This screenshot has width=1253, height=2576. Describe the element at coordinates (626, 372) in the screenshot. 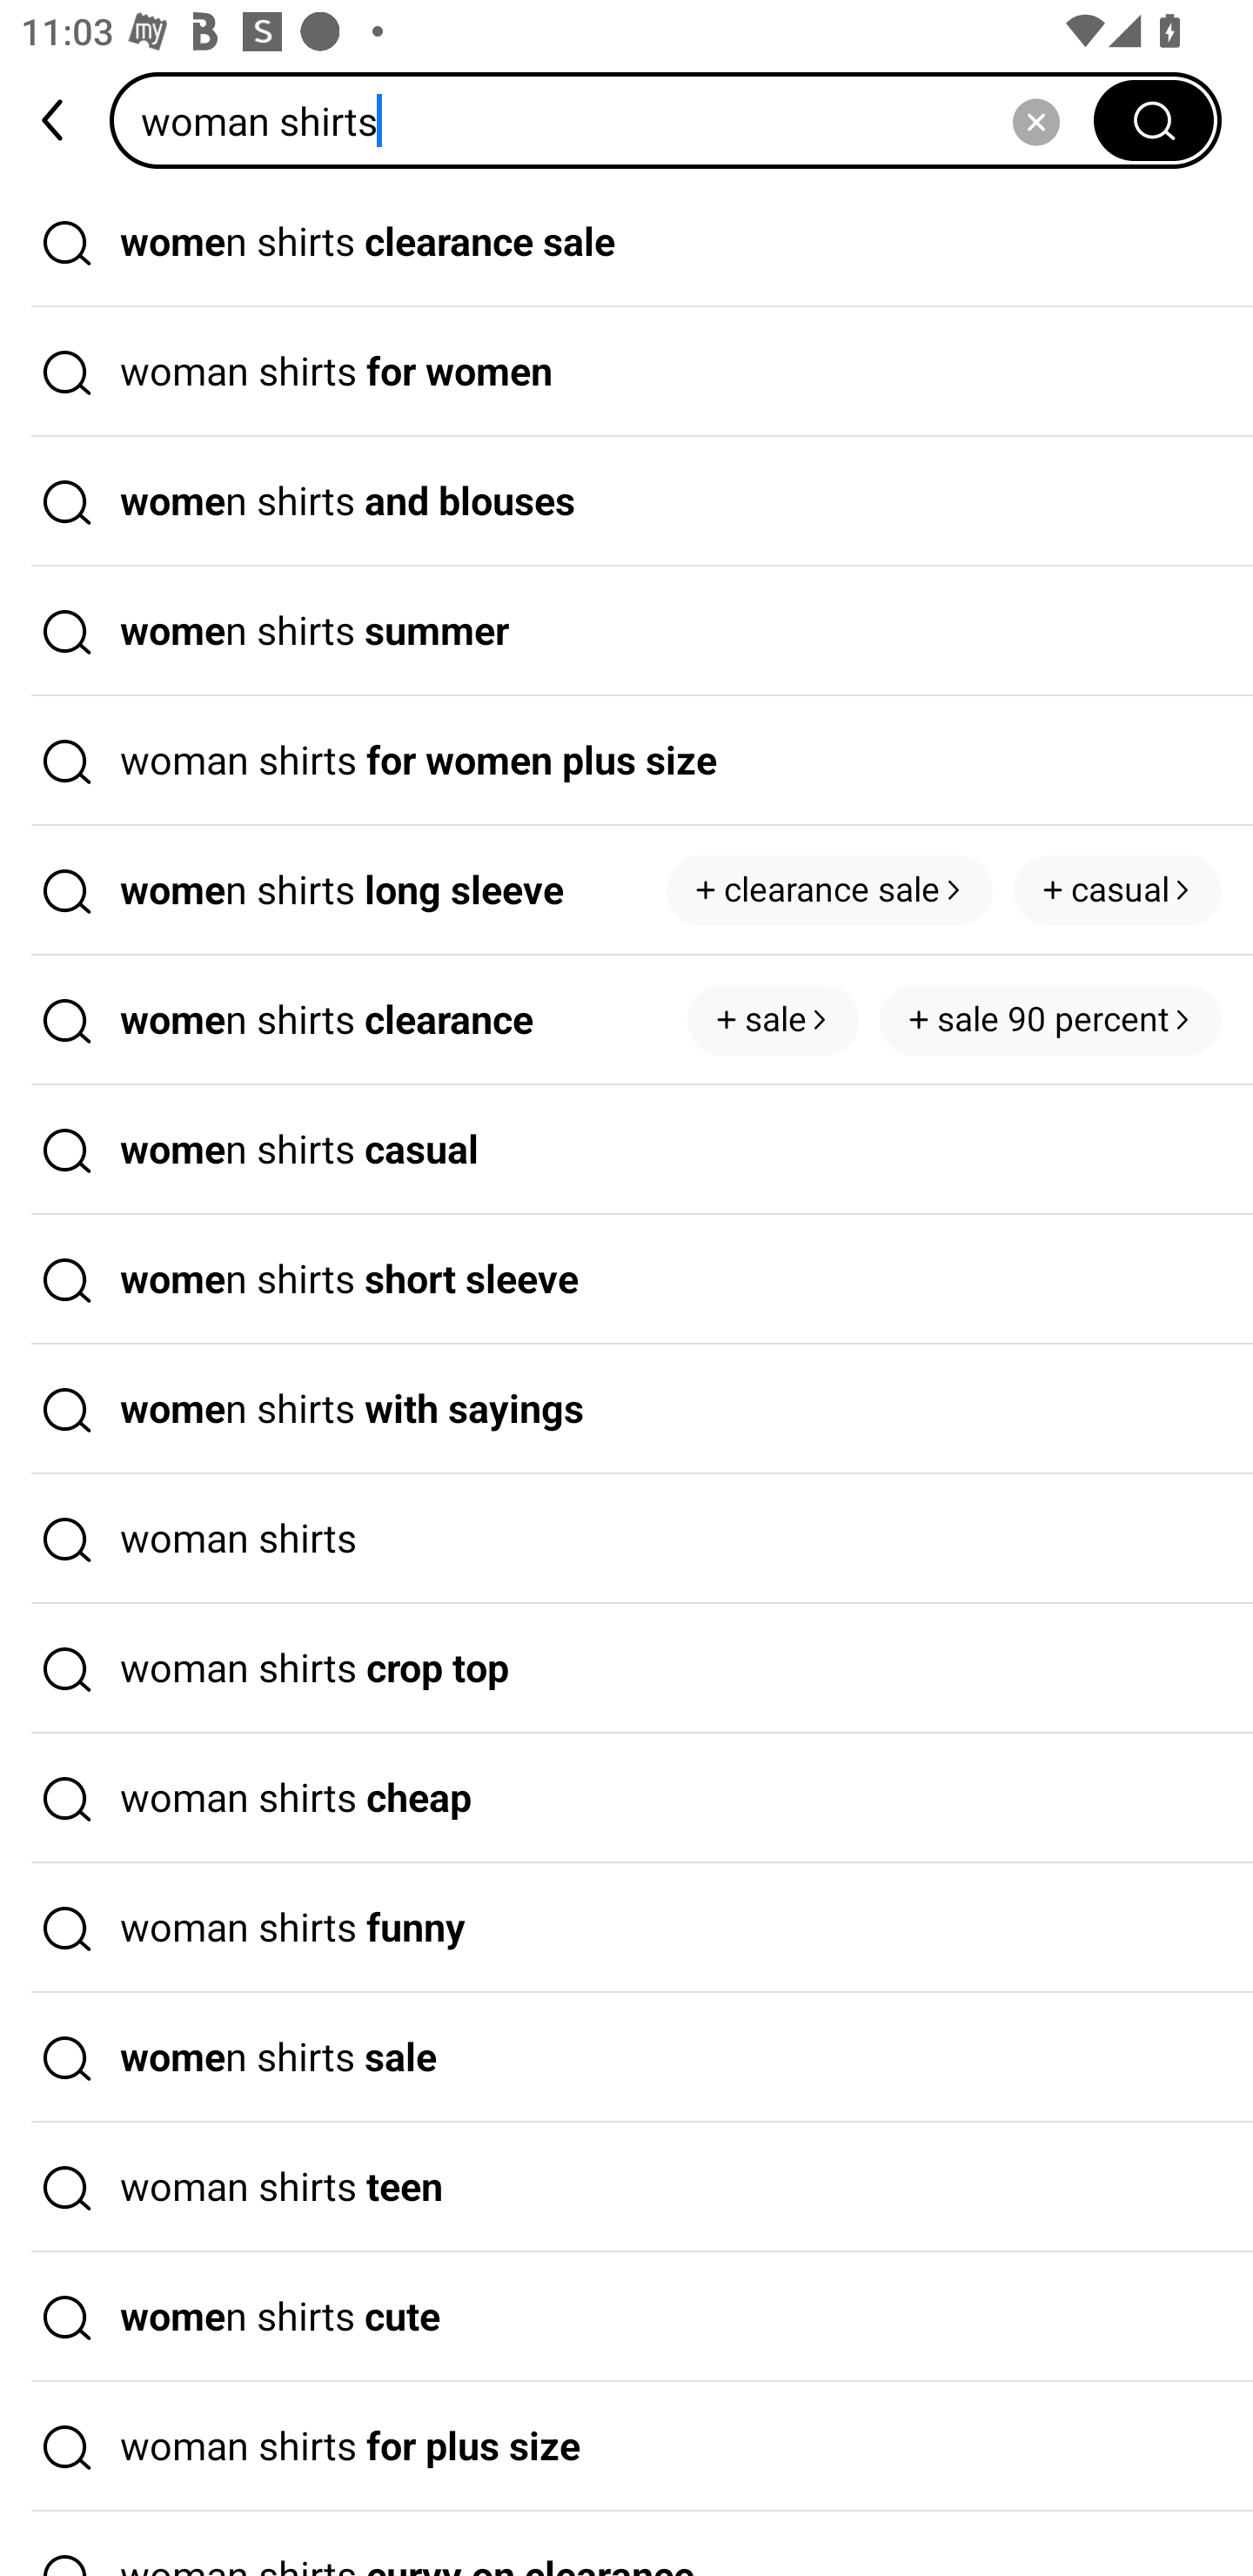

I see `woman shirts for women` at that location.